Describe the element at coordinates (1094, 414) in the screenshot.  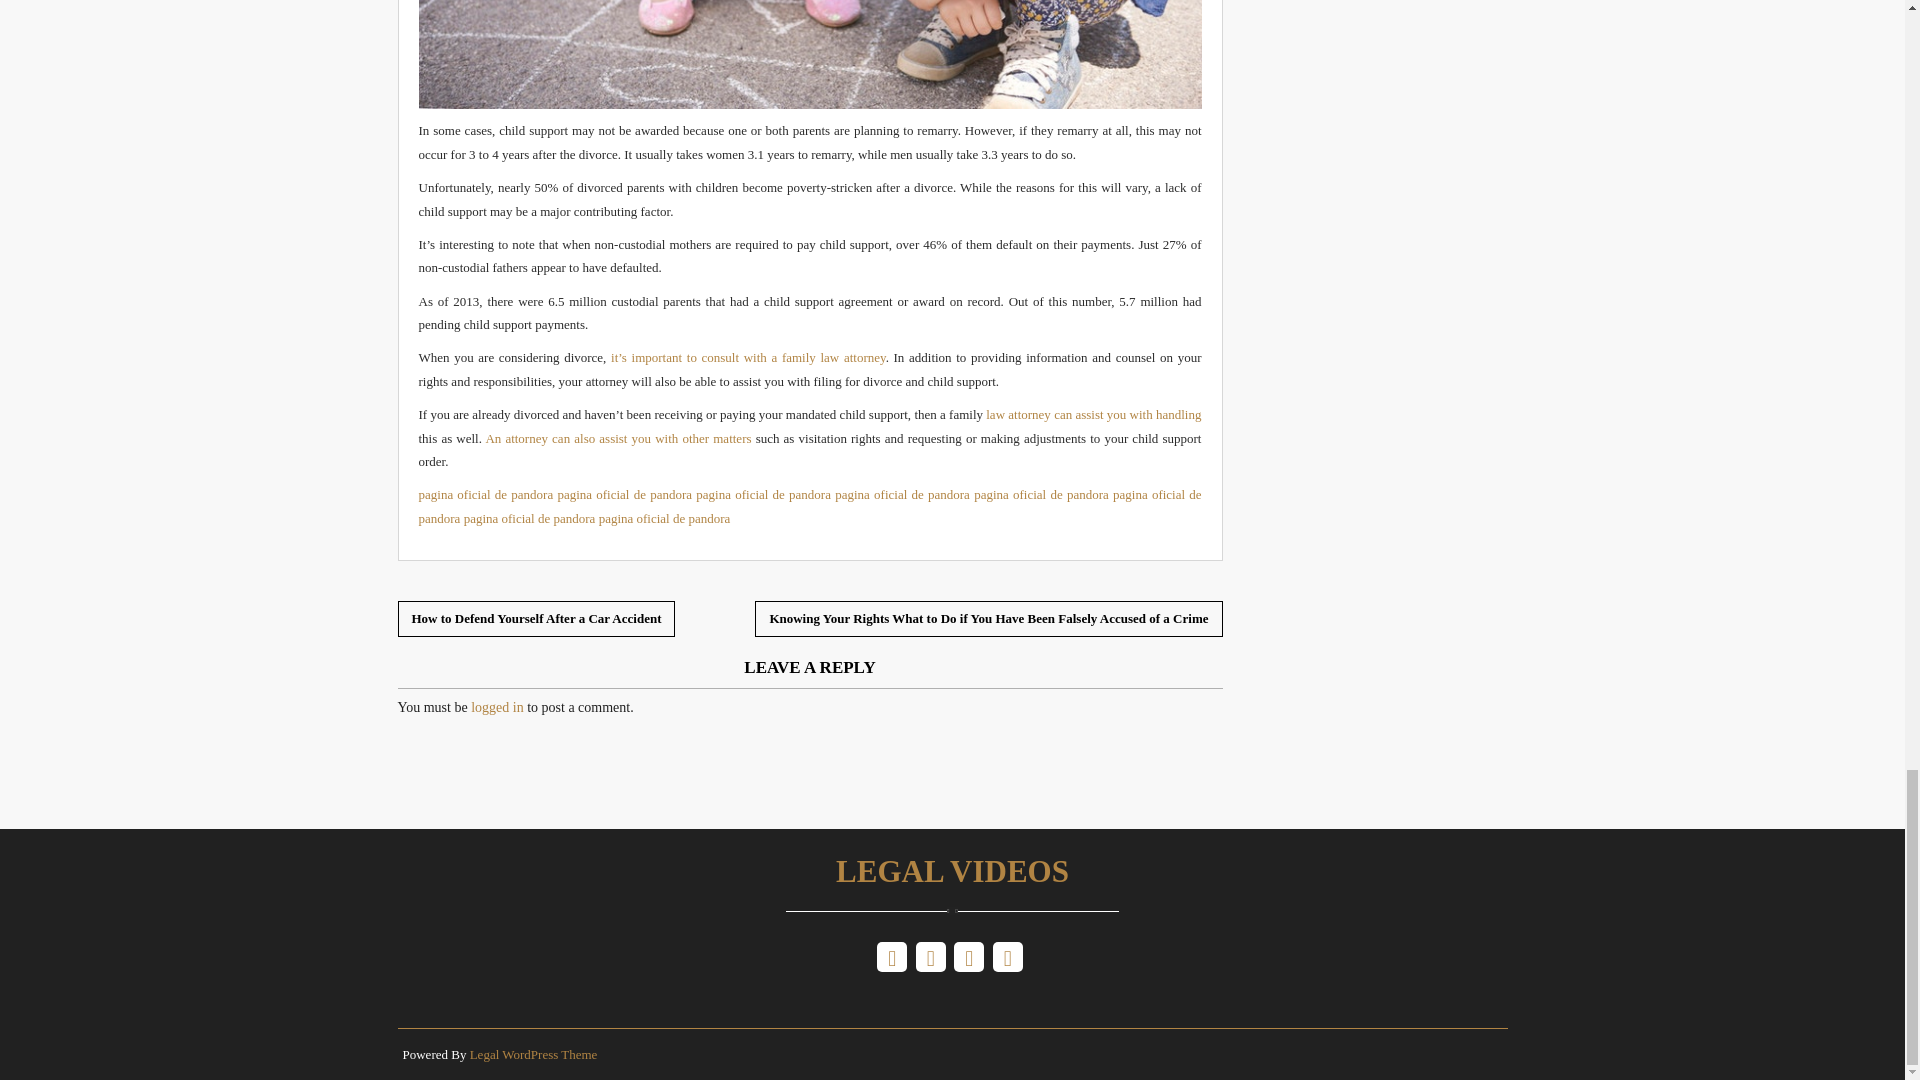
I see `Lawyer` at that location.